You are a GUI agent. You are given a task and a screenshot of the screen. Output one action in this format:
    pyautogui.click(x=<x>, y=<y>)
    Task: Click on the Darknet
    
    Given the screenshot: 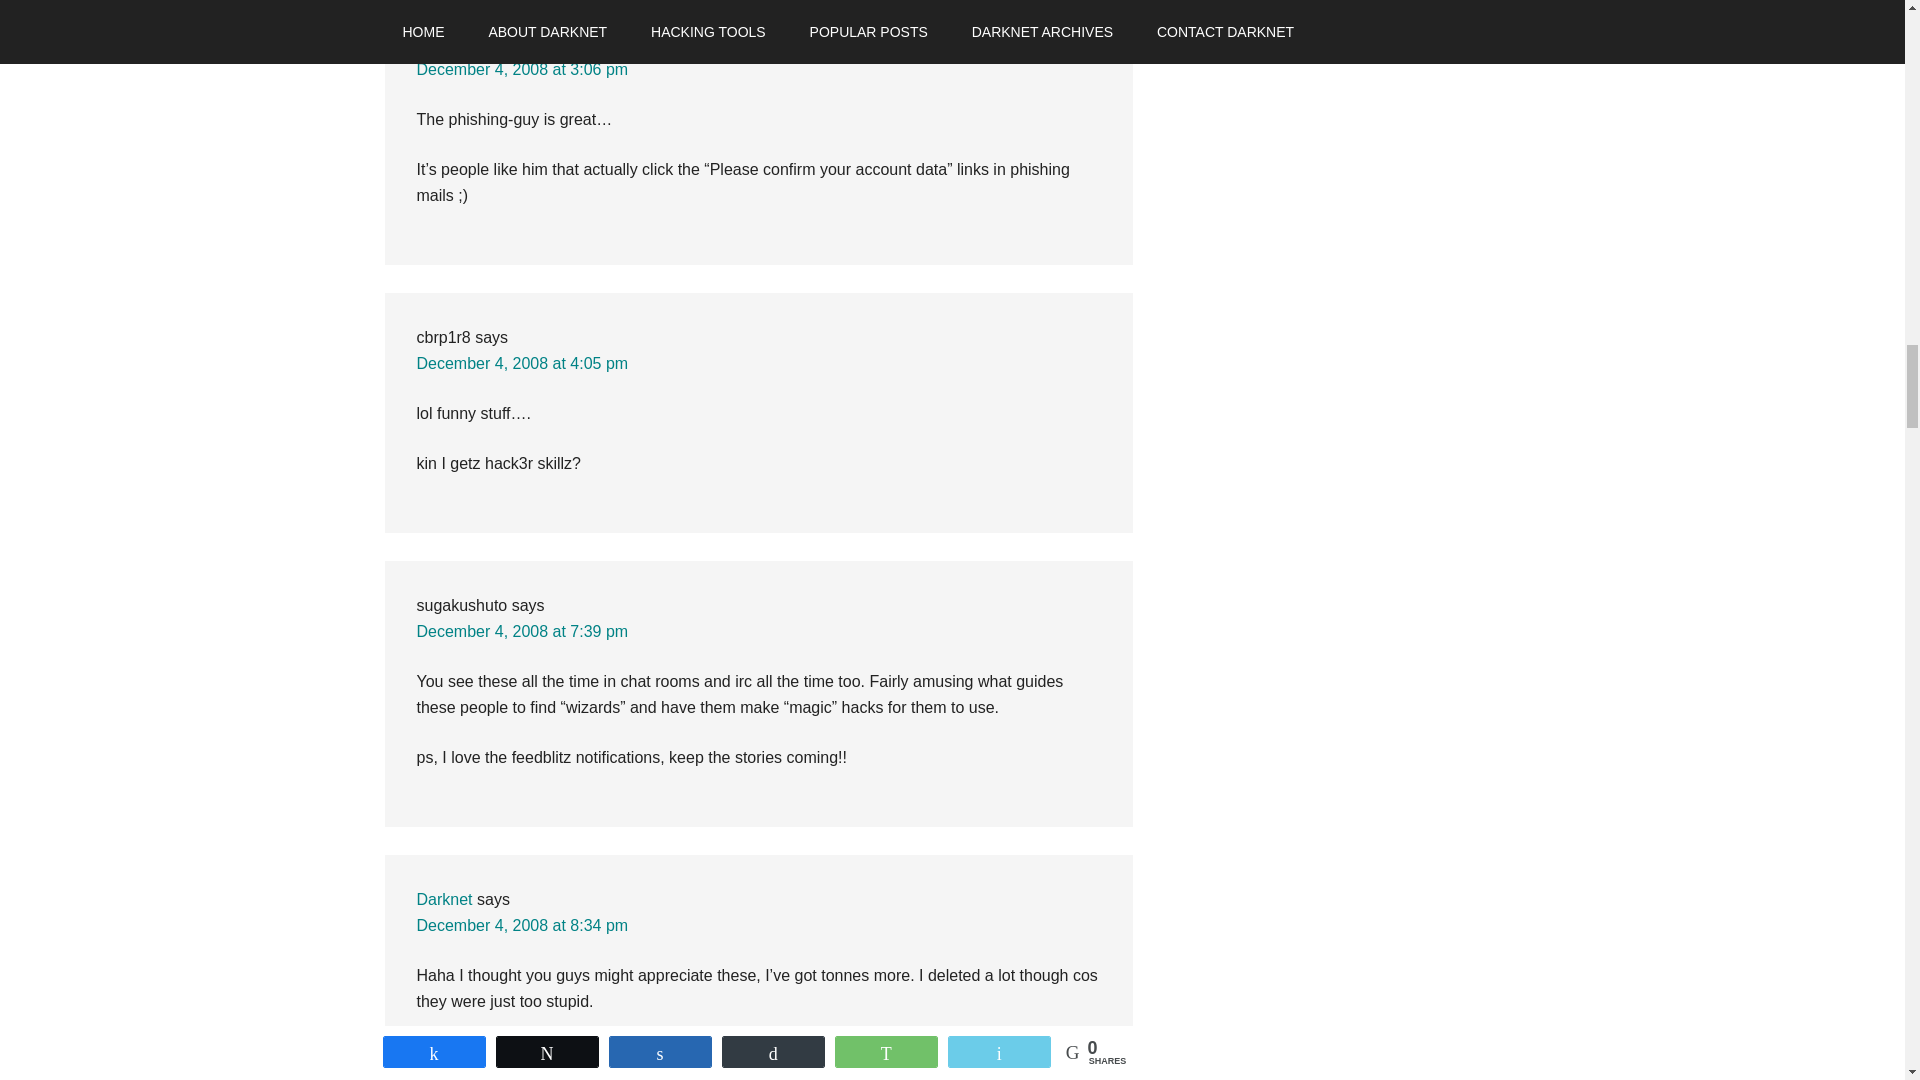 What is the action you would take?
    pyautogui.click(x=444, y=900)
    